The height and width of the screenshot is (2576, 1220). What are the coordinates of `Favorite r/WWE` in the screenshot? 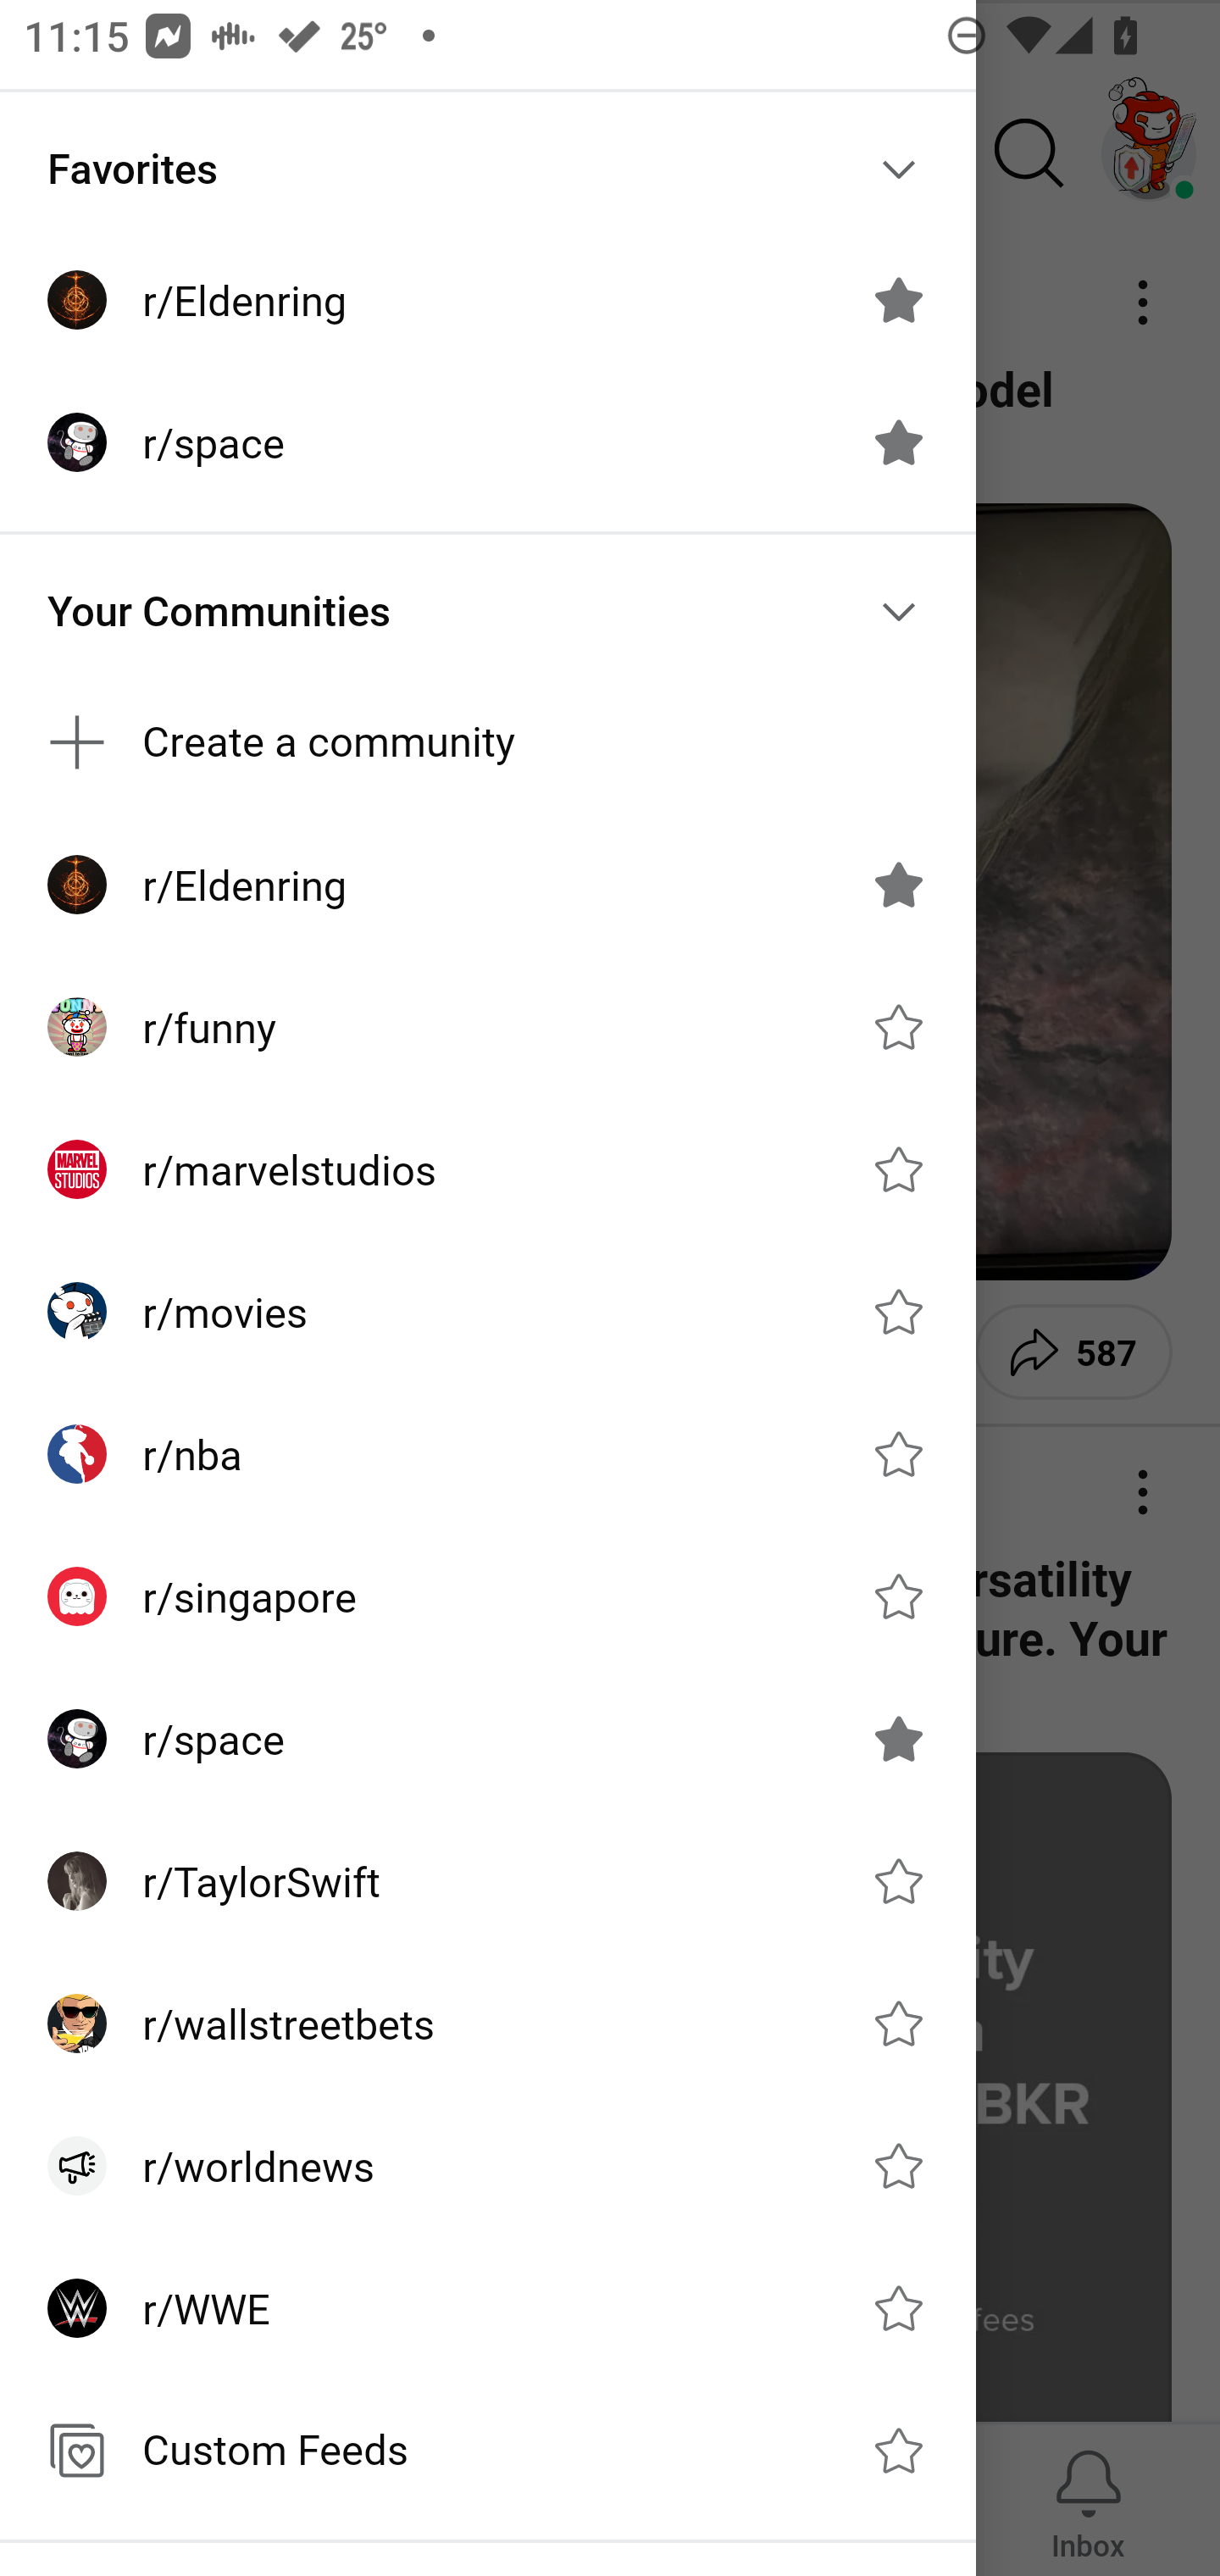 It's located at (898, 2307).